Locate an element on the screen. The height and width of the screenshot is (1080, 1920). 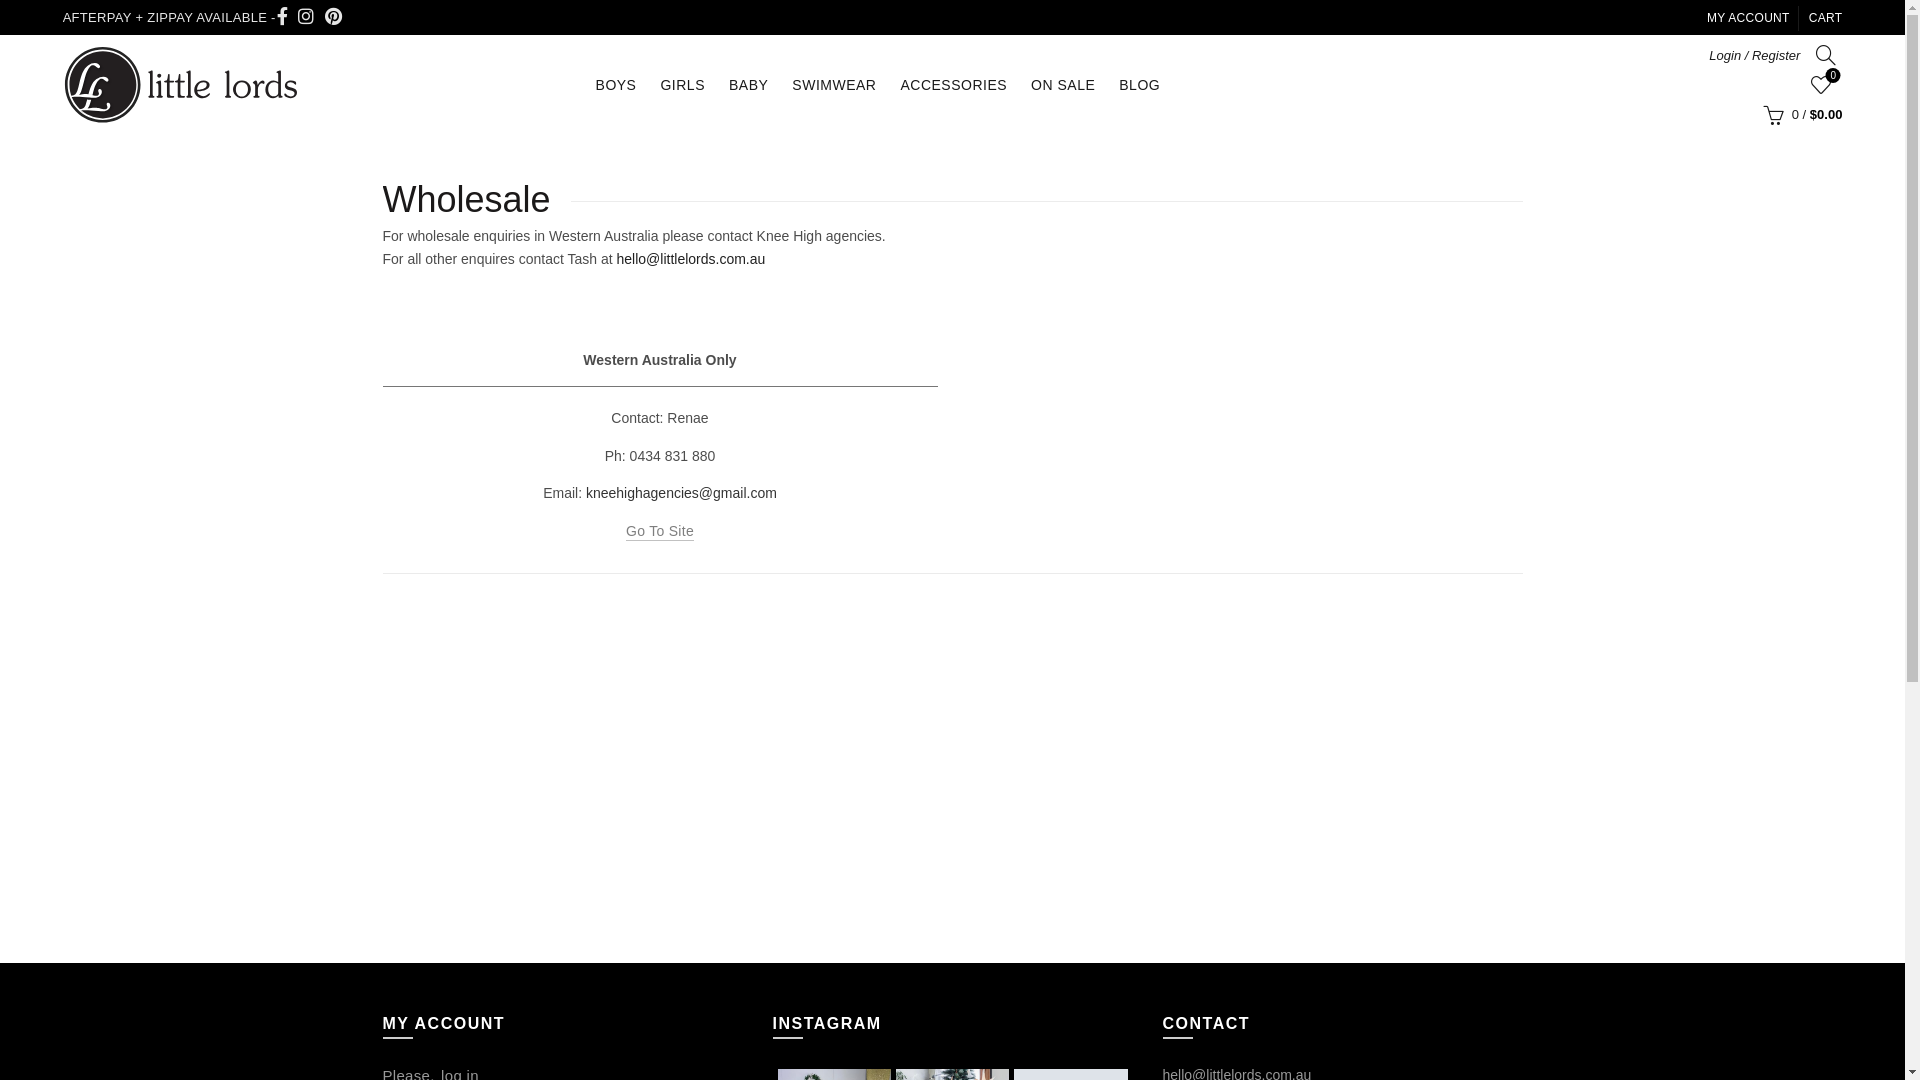
BABY is located at coordinates (748, 85).